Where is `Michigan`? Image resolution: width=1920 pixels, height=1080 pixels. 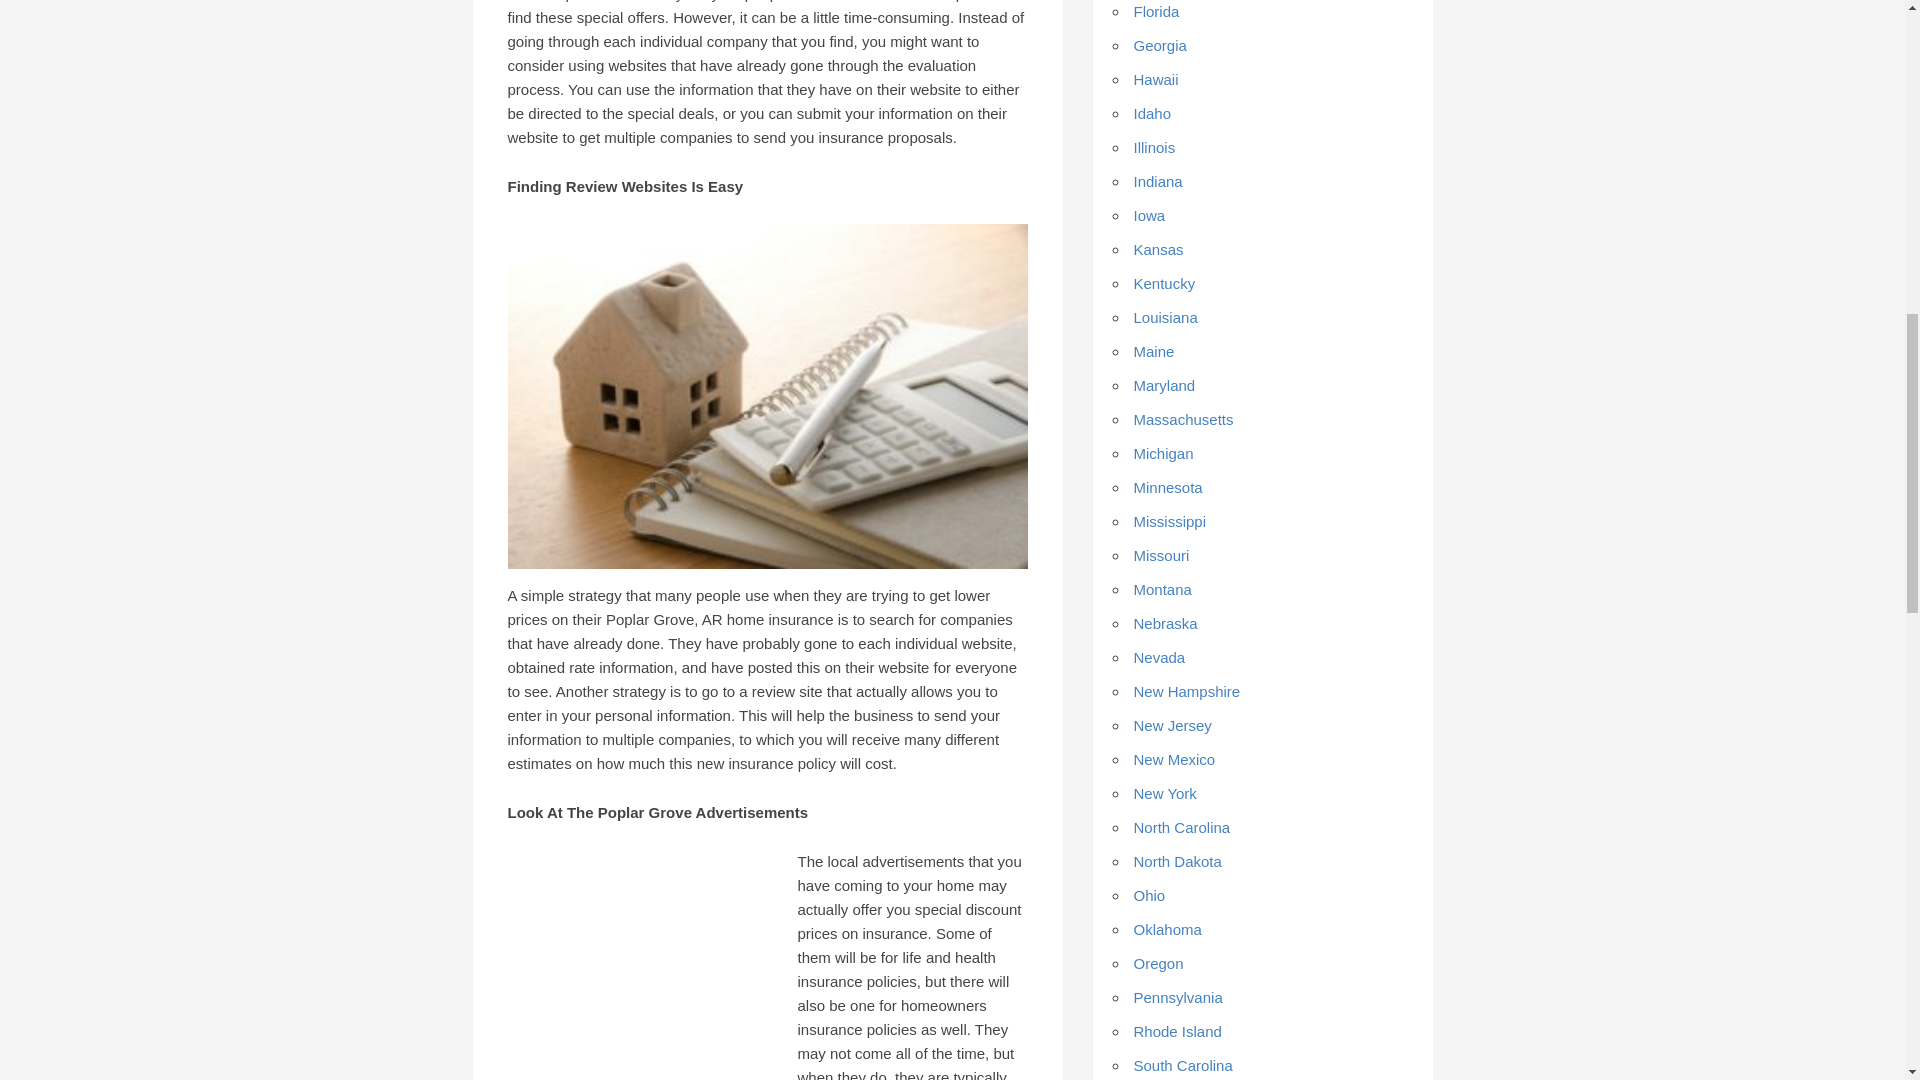 Michigan is located at coordinates (1164, 453).